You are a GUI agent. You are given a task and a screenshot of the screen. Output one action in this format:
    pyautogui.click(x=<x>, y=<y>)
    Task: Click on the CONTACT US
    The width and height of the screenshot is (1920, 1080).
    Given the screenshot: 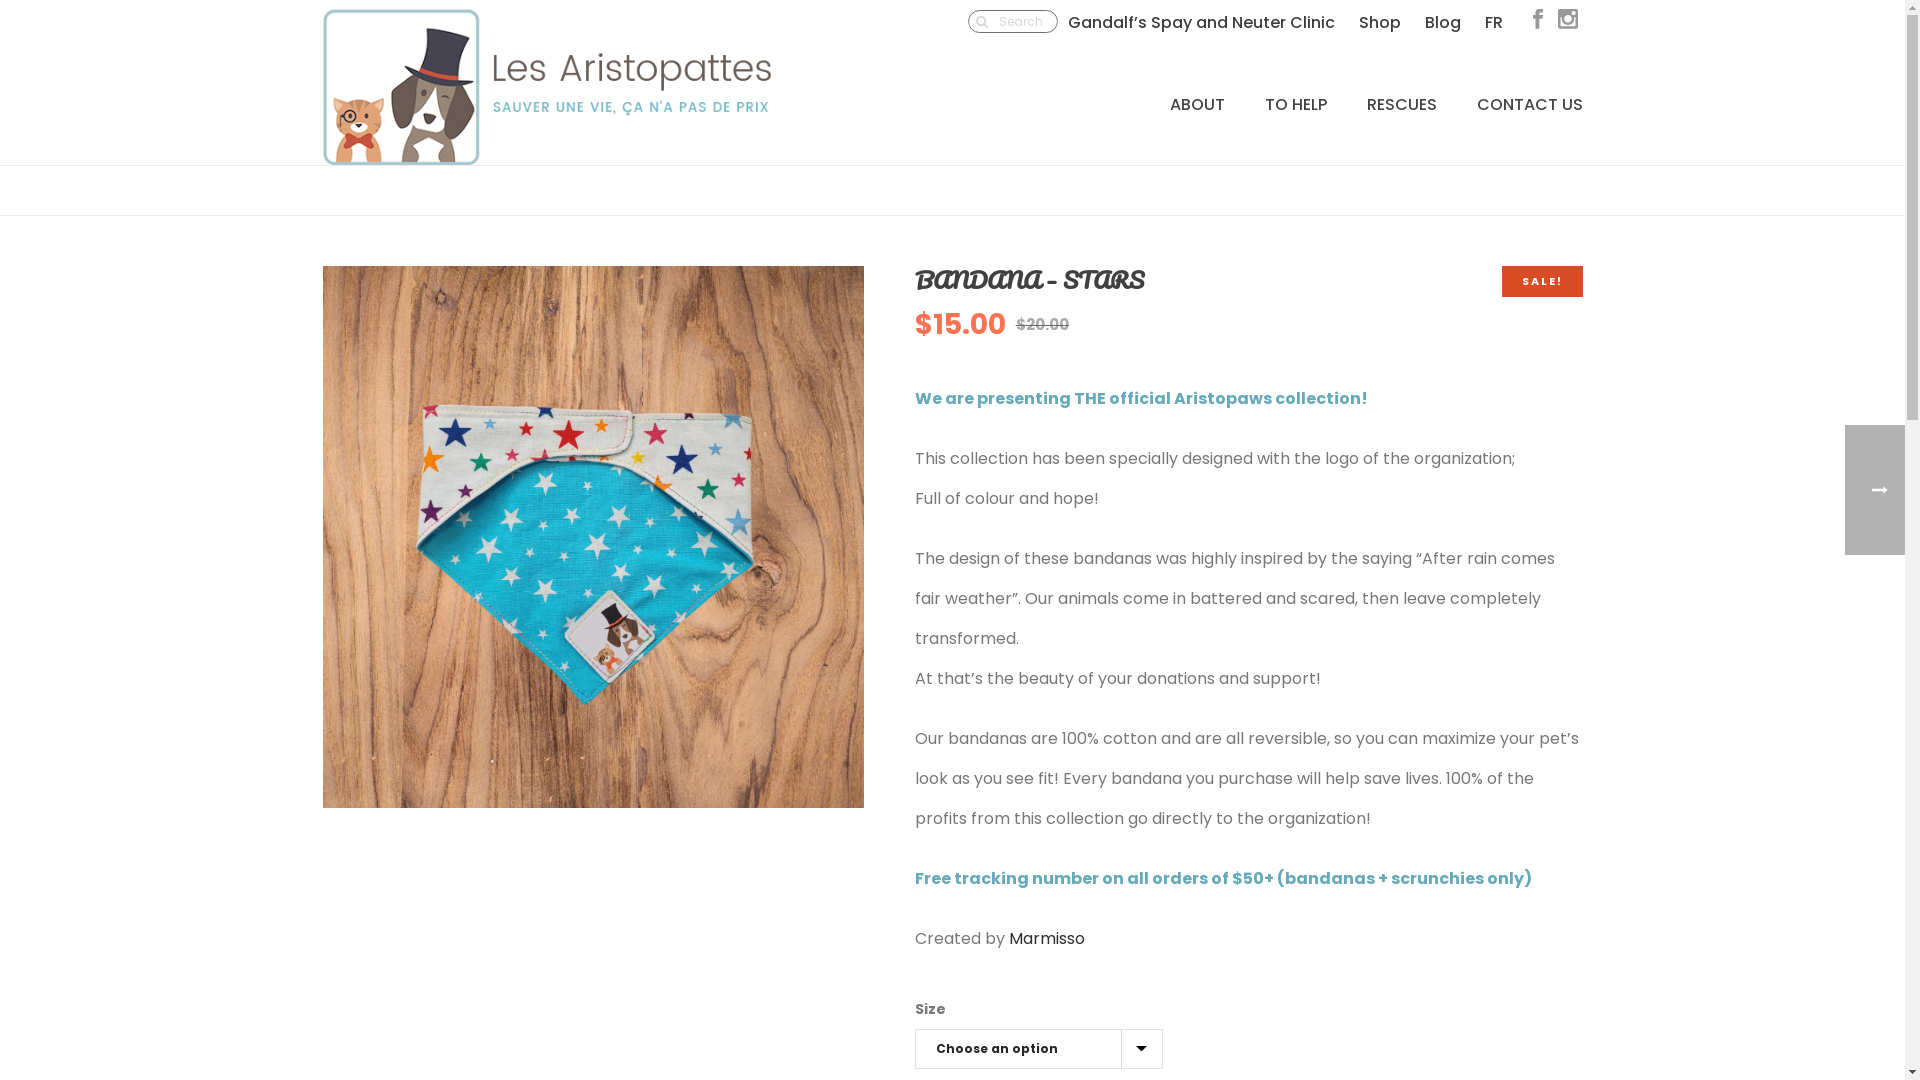 What is the action you would take?
    pyautogui.click(x=1529, y=103)
    